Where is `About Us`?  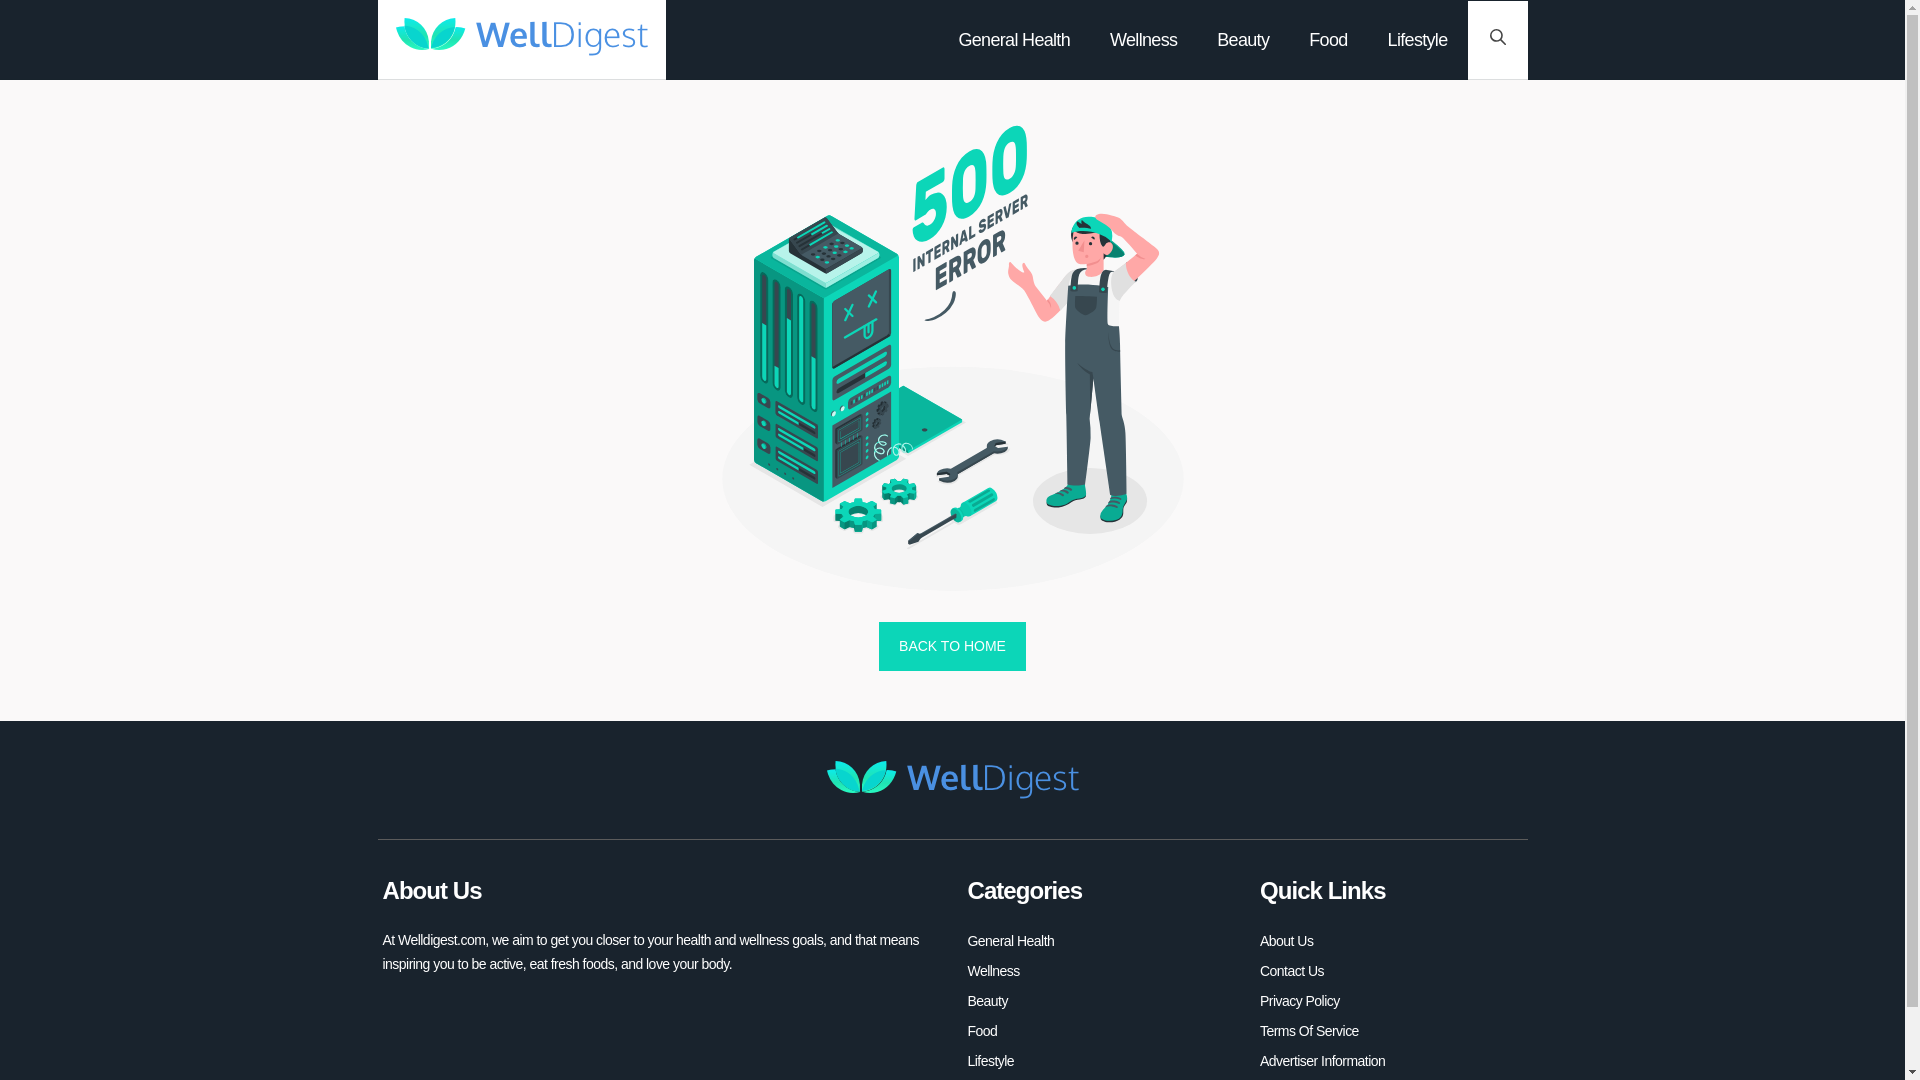
About Us is located at coordinates (1286, 940).